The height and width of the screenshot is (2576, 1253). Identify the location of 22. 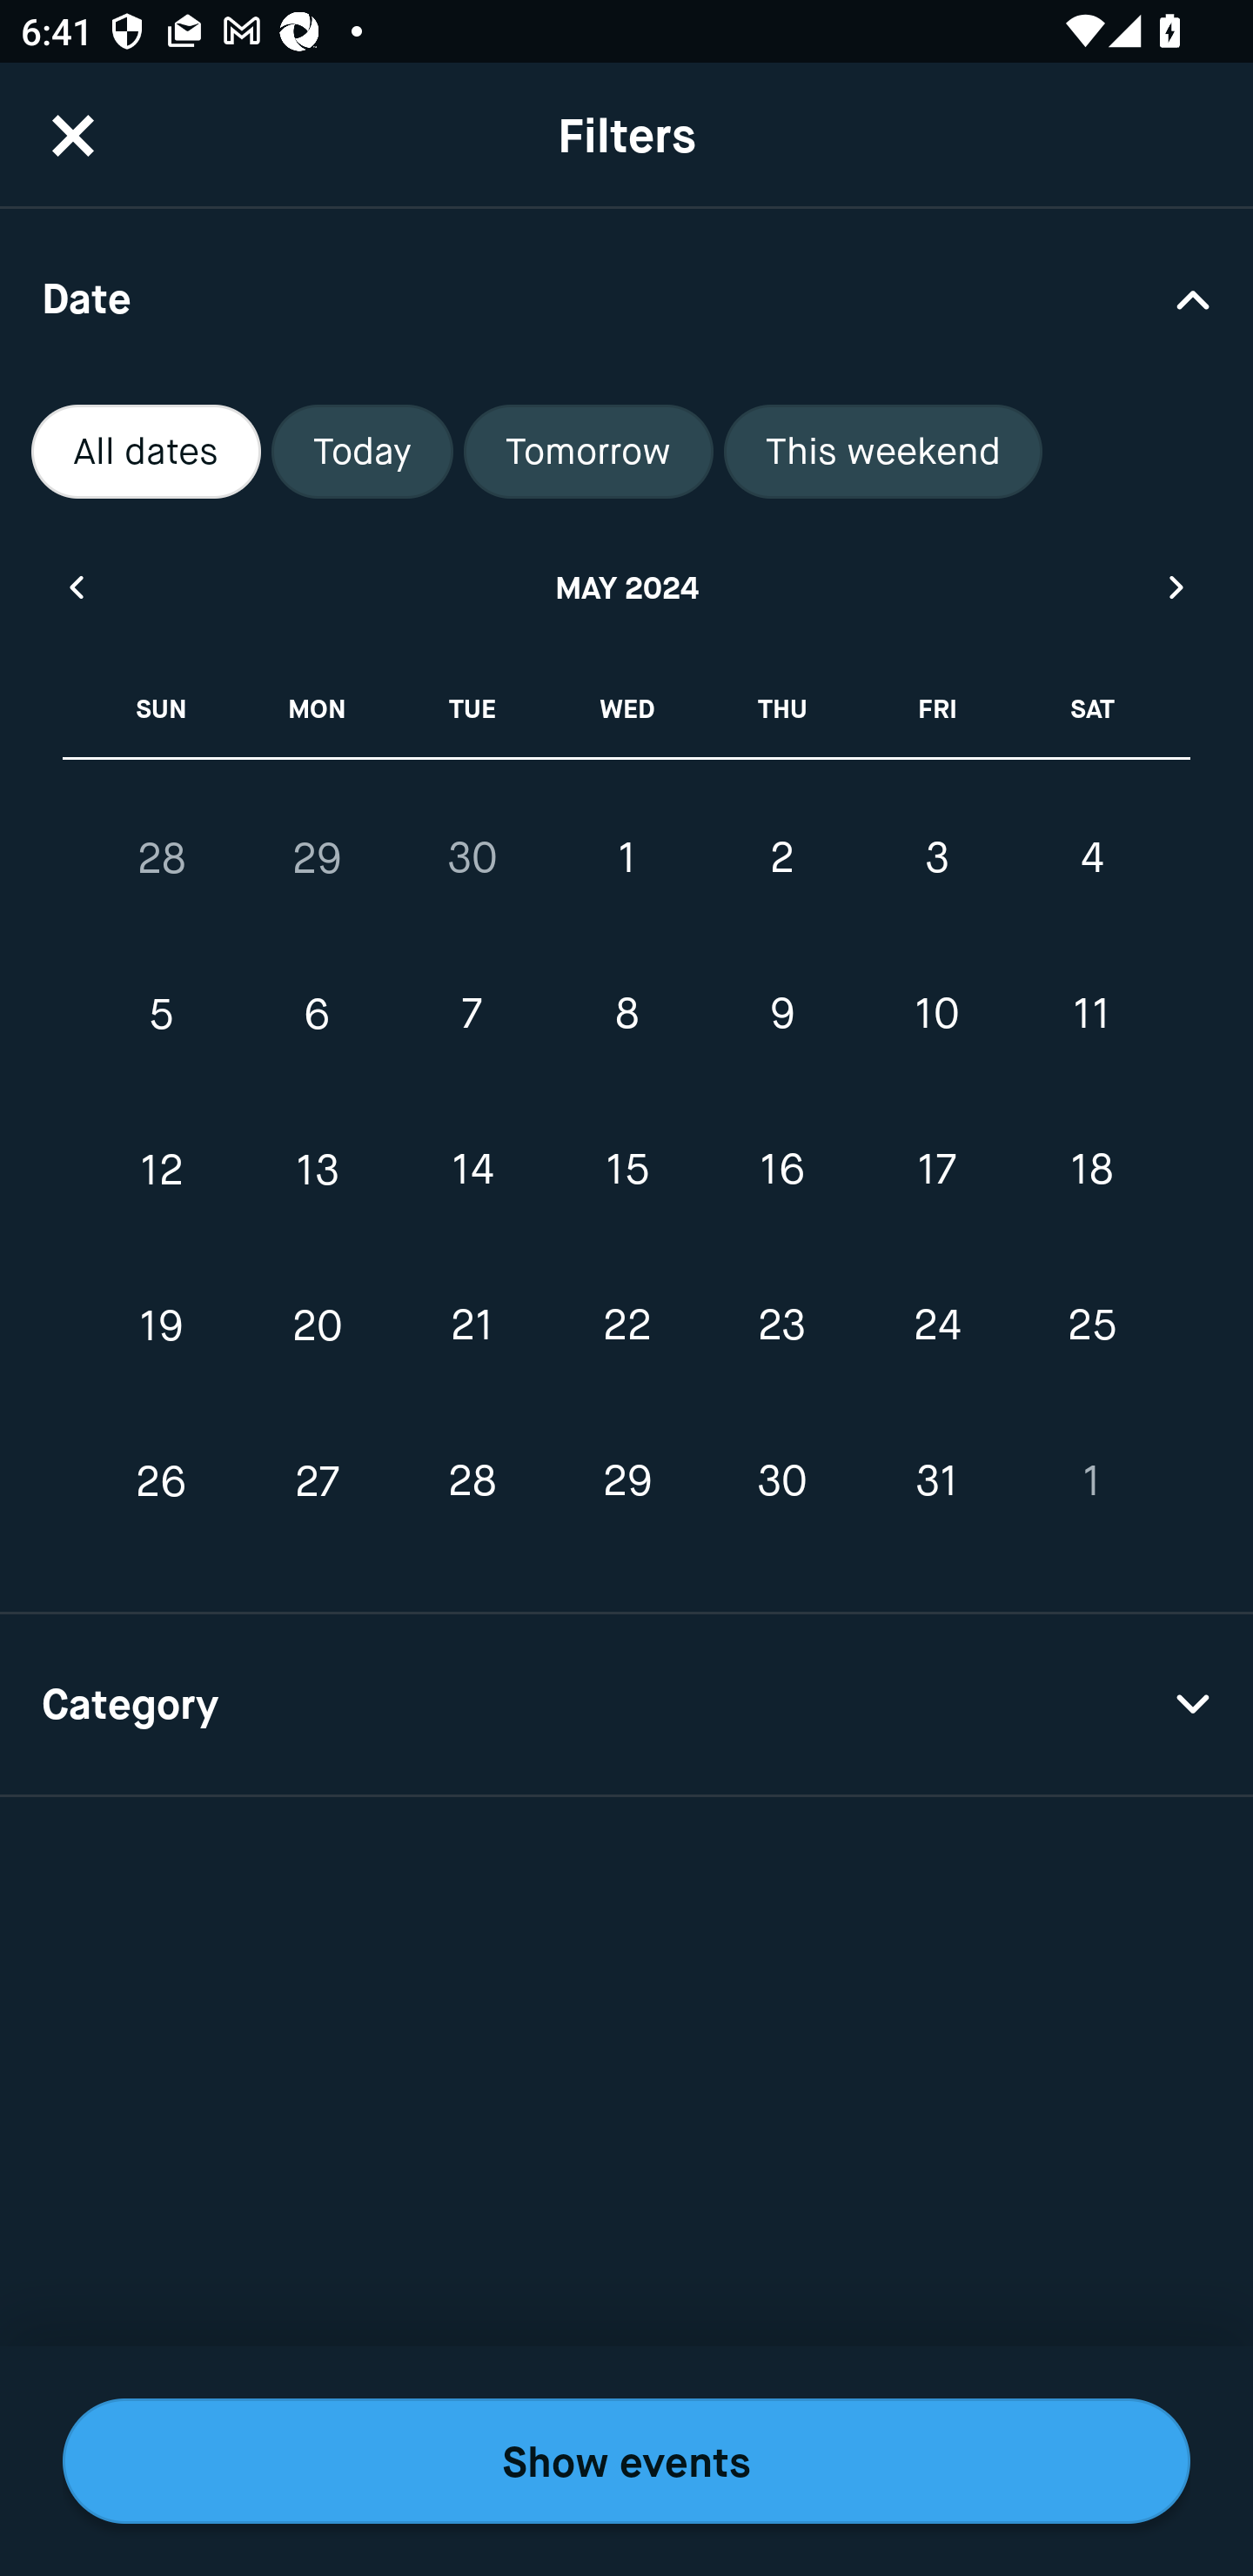
(626, 1325).